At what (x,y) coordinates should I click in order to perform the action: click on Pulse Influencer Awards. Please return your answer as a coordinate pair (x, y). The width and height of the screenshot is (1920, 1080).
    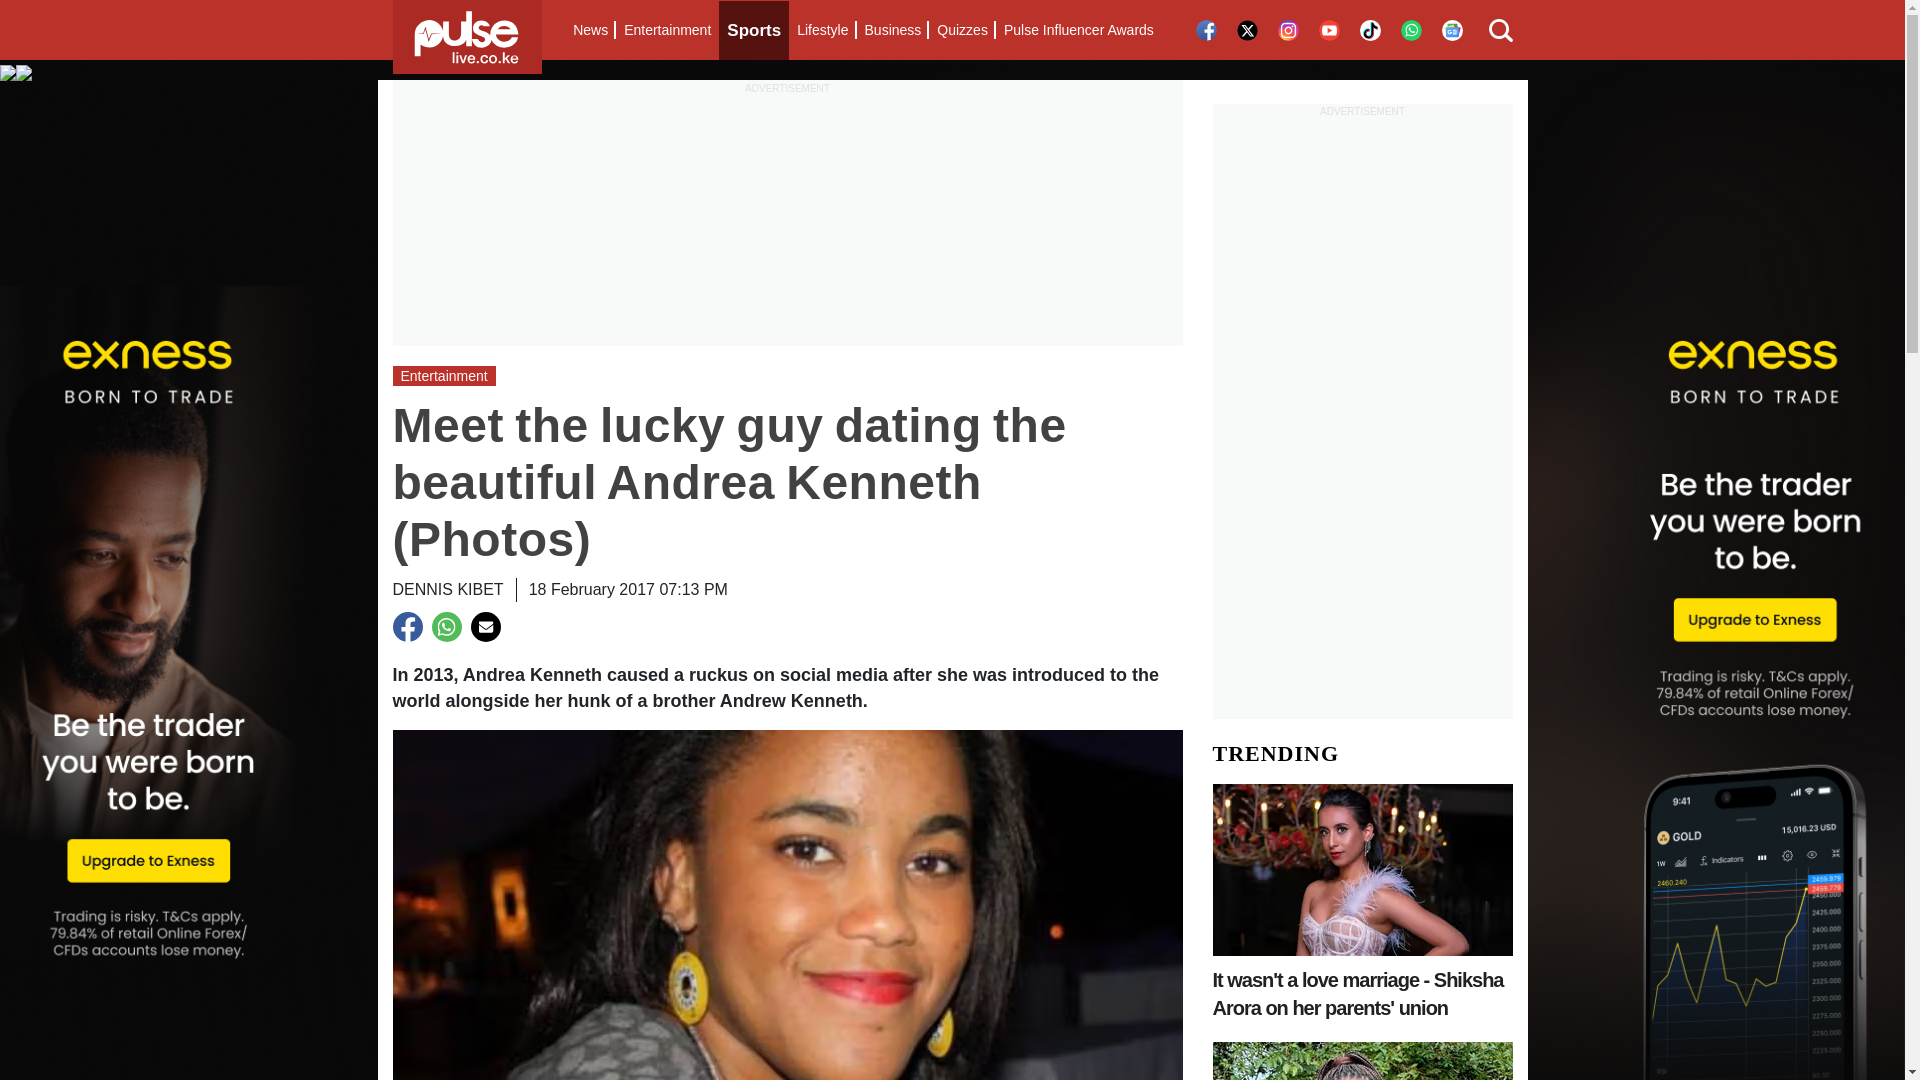
    Looking at the image, I should click on (1078, 30).